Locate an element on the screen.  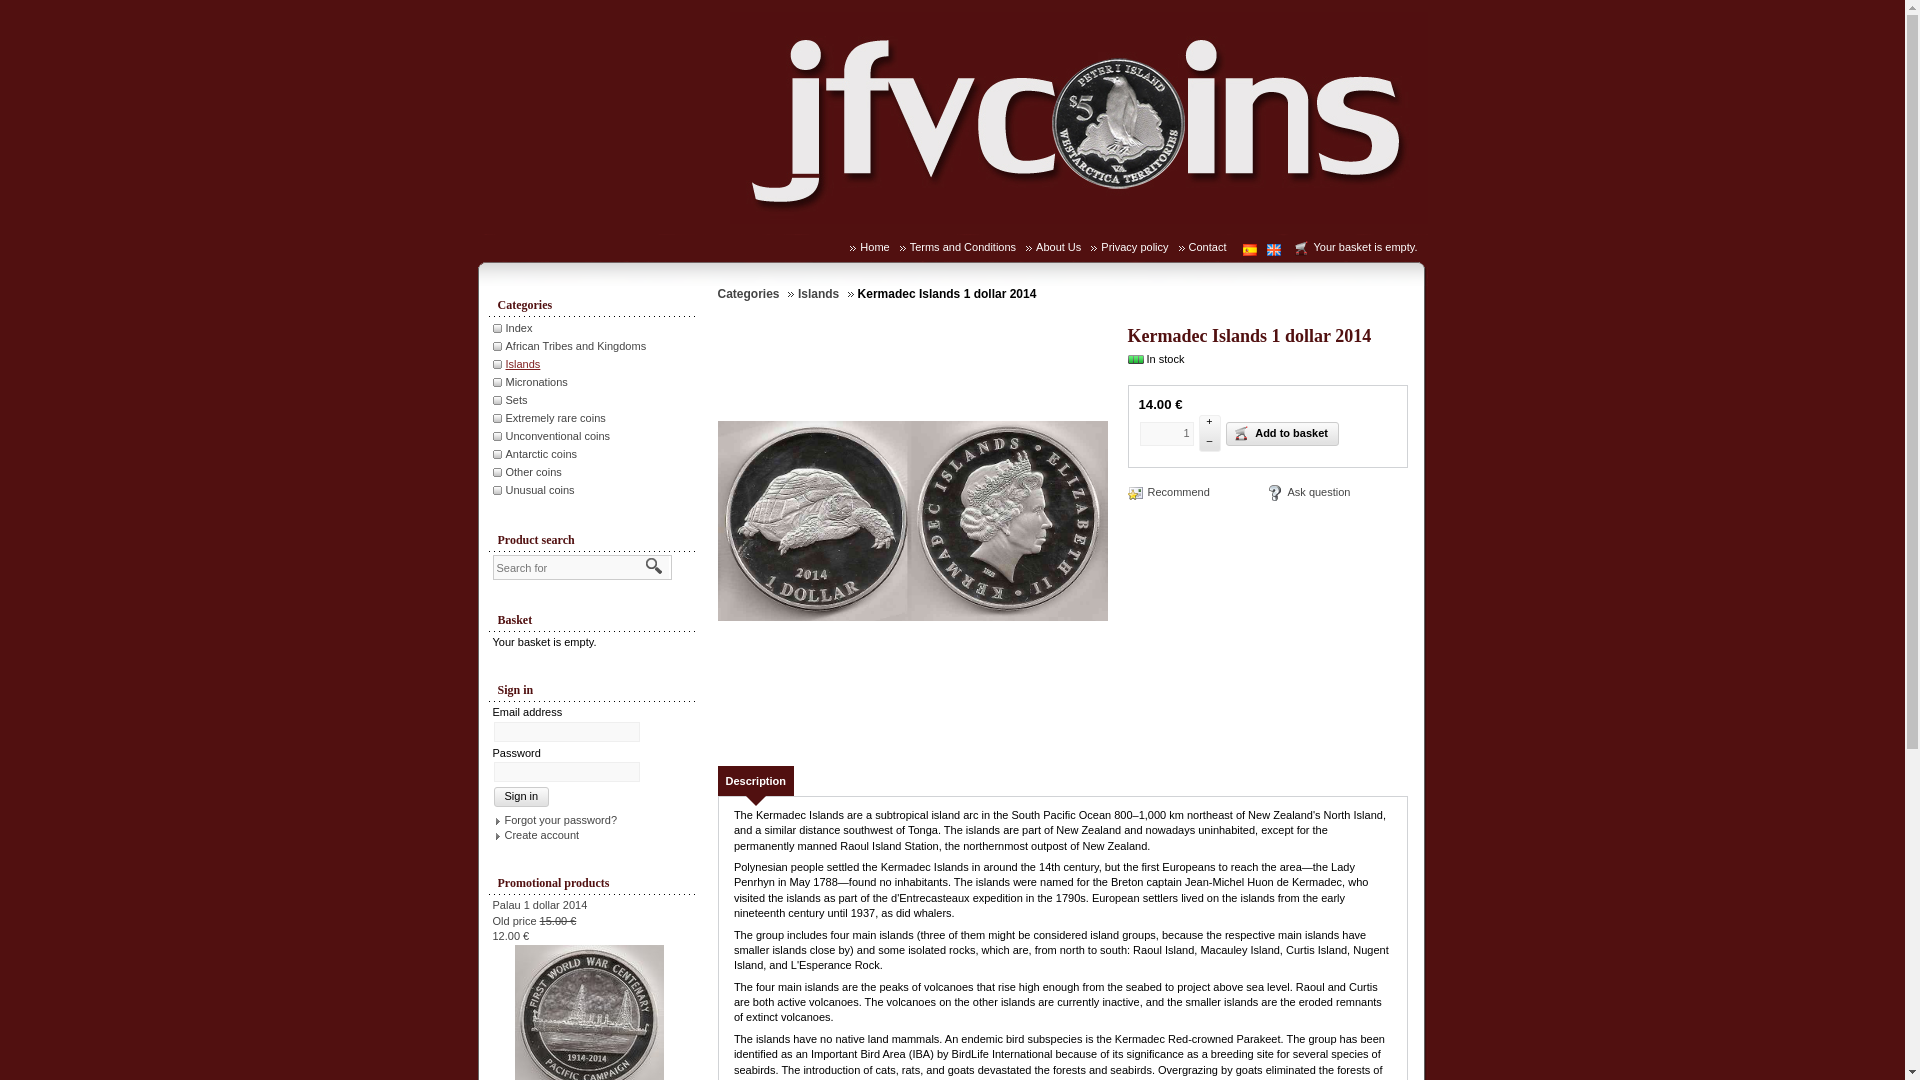
Sign in is located at coordinates (521, 796).